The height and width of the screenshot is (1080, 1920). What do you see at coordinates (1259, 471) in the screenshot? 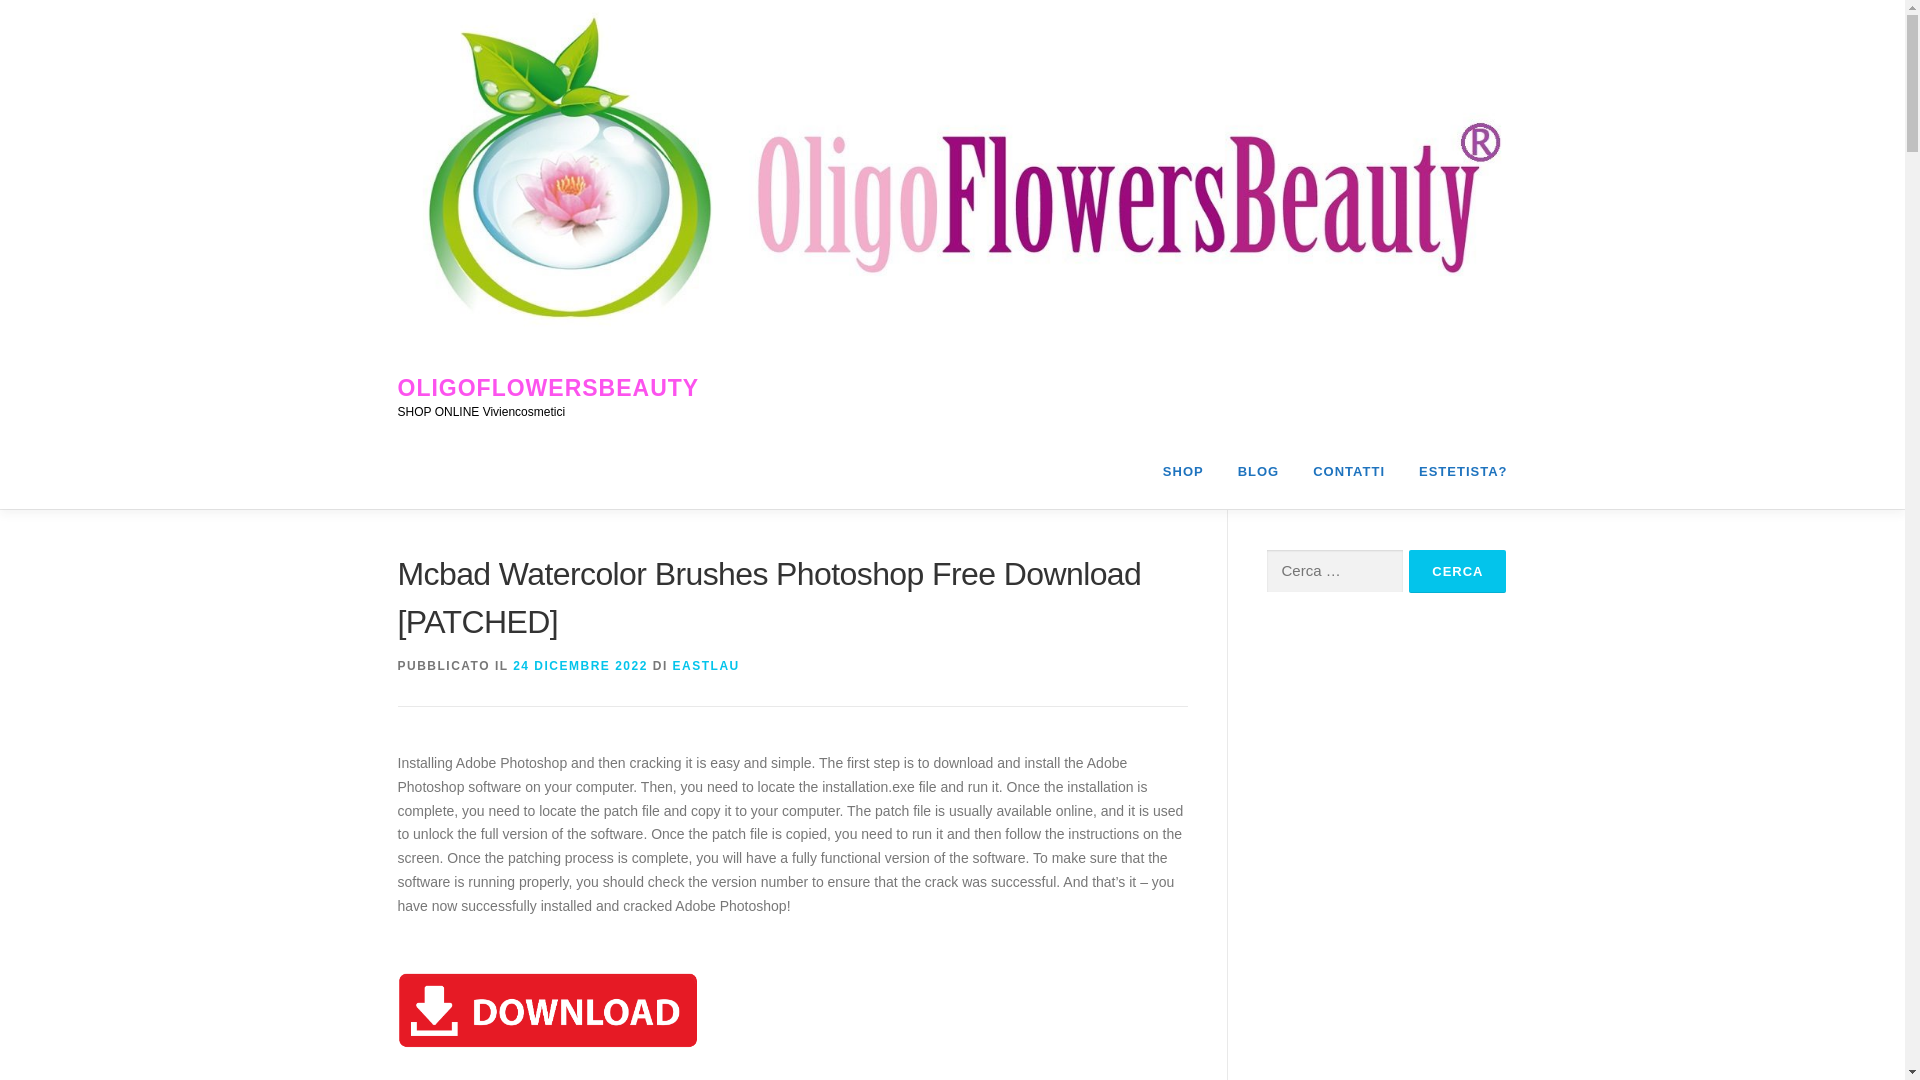
I see `BLOG` at bounding box center [1259, 471].